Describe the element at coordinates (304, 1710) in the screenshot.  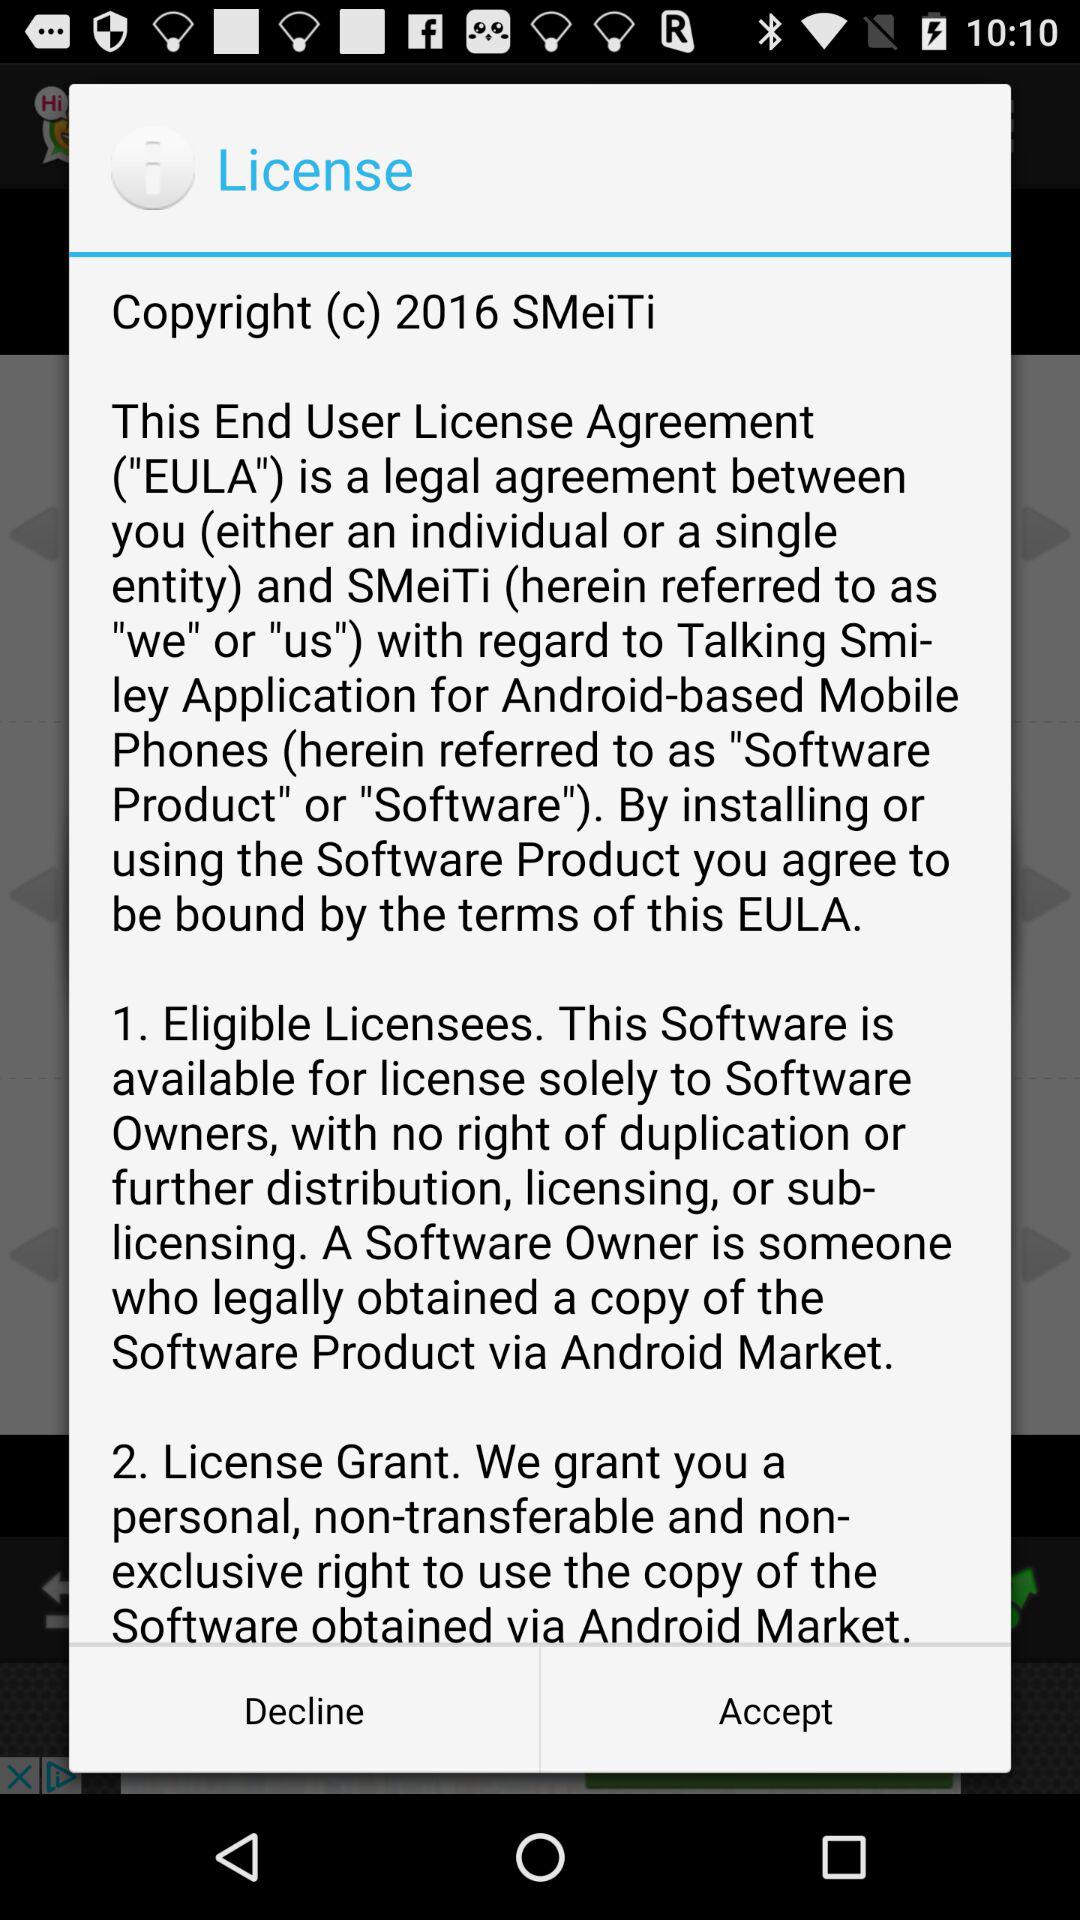
I see `select the app below copyright c 2016 item` at that location.